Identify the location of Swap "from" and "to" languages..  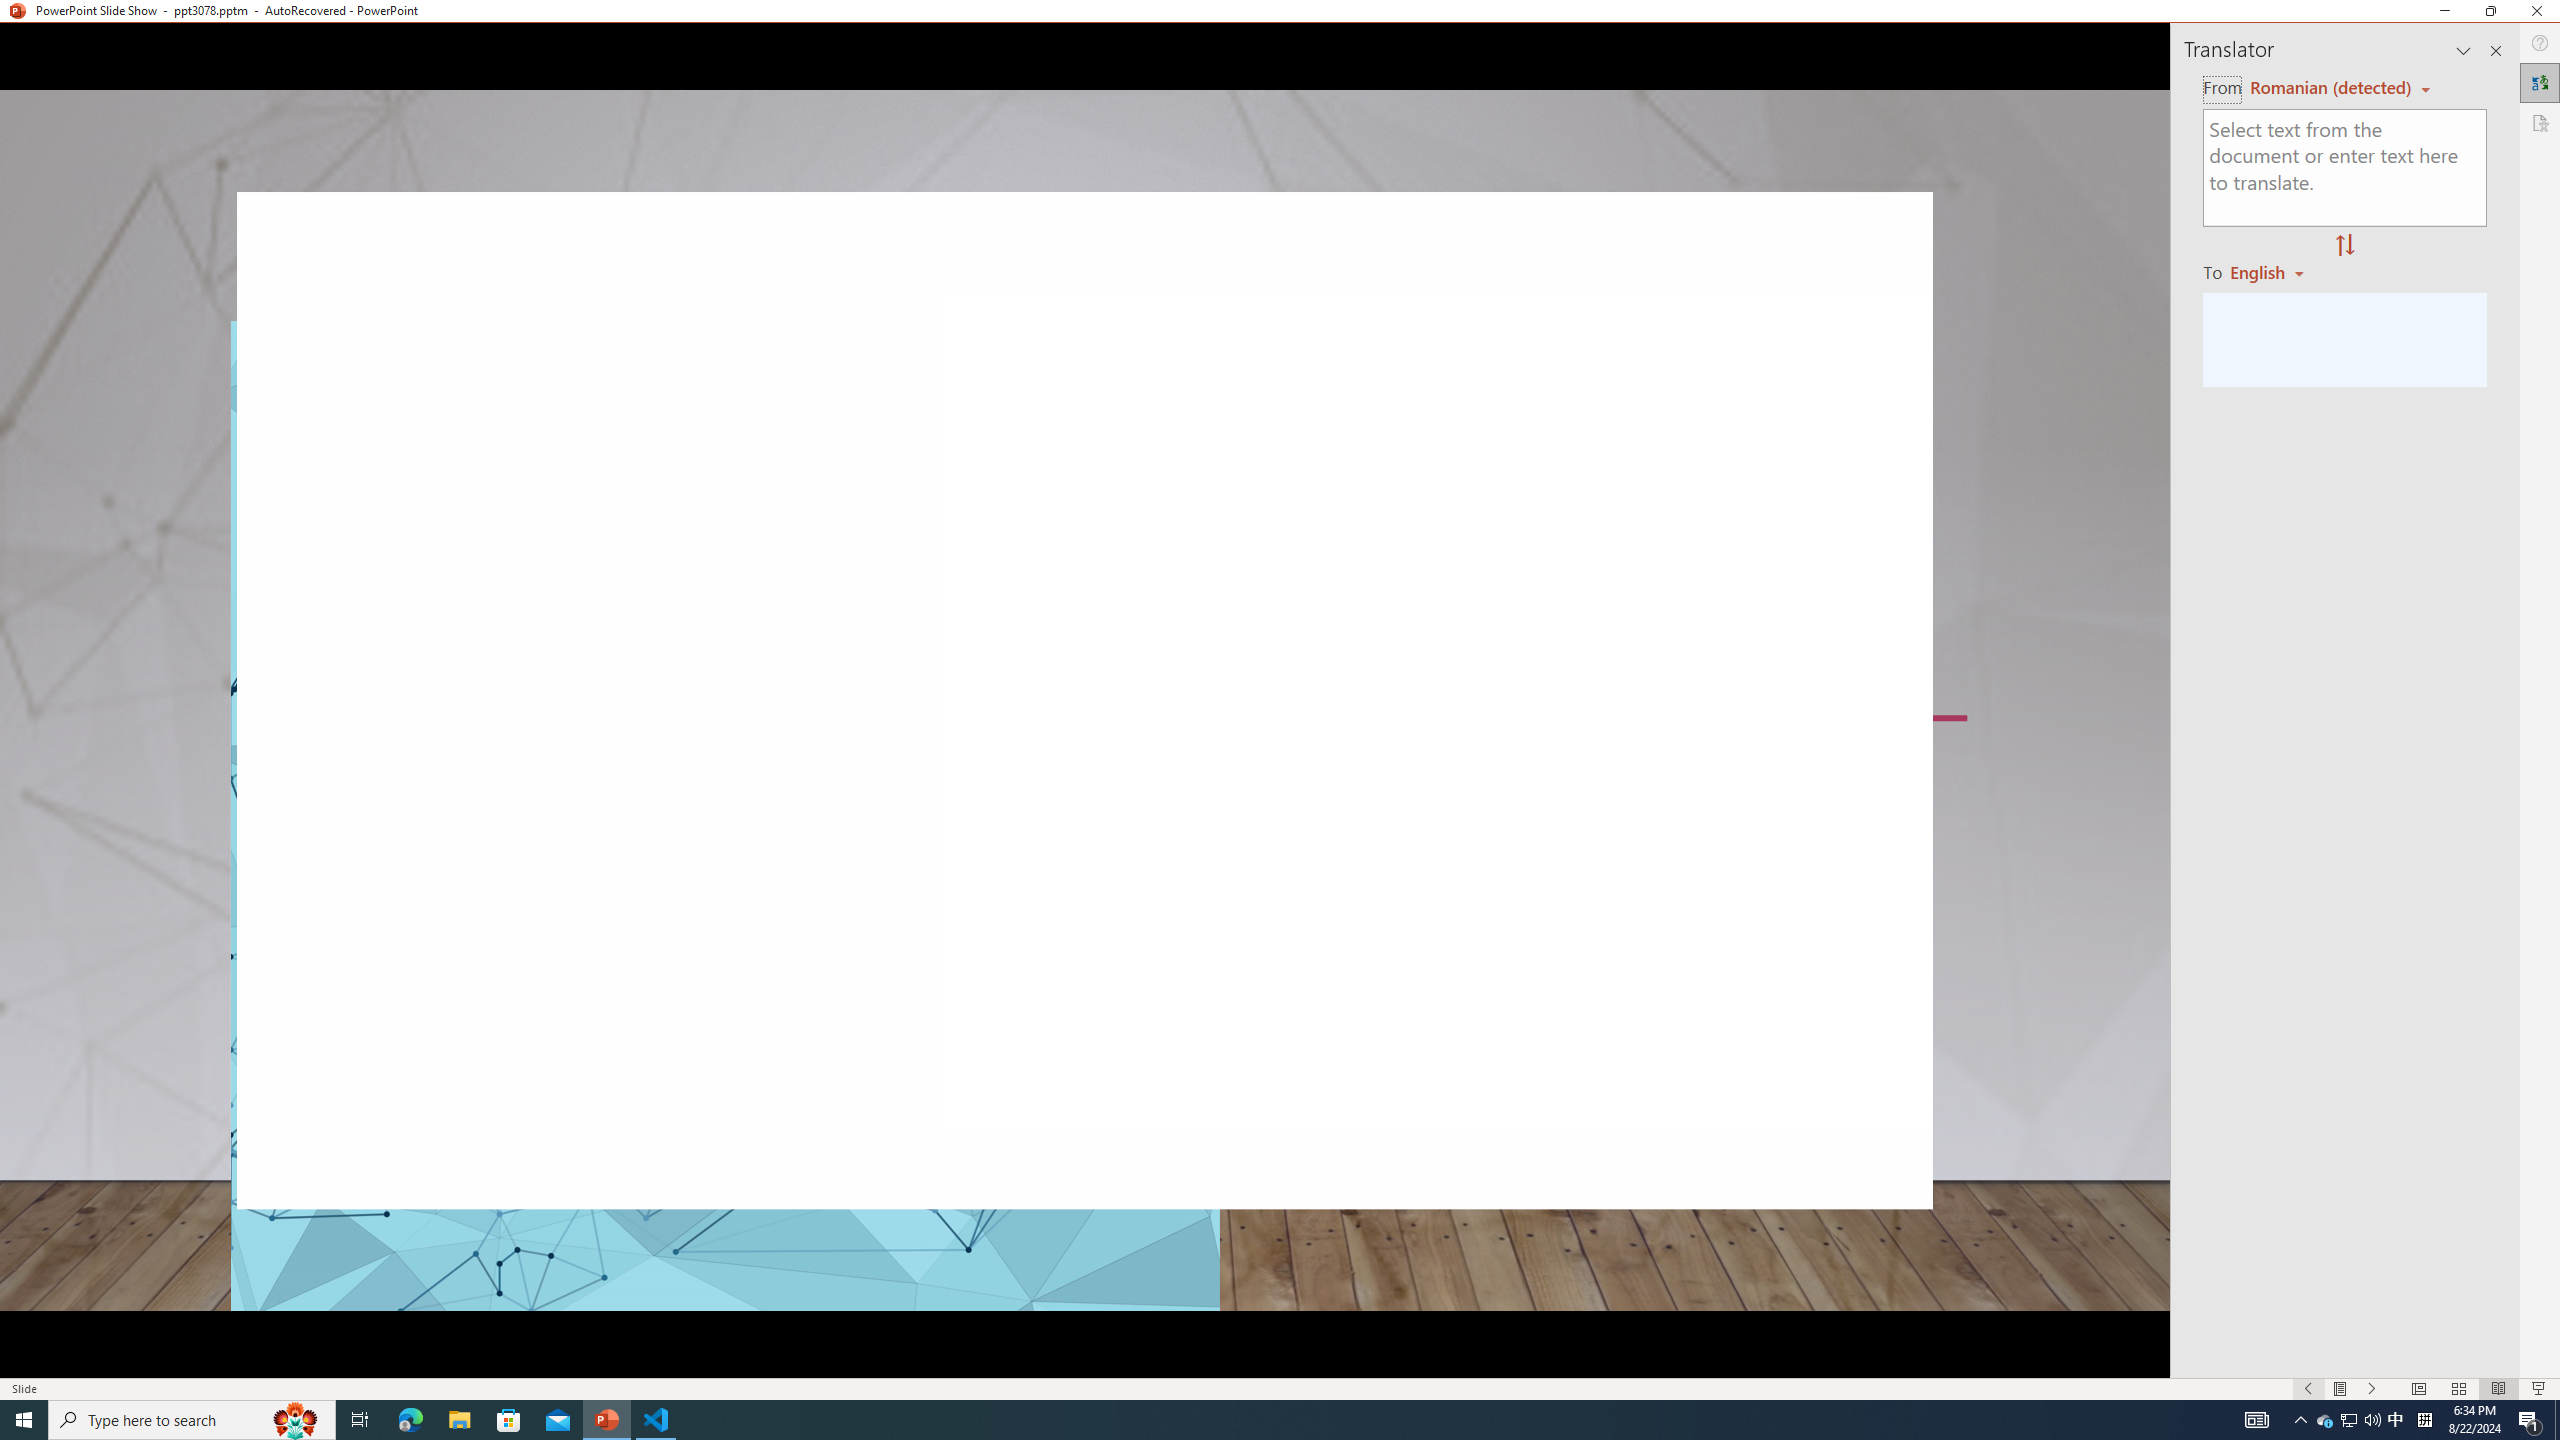
(2344, 246).